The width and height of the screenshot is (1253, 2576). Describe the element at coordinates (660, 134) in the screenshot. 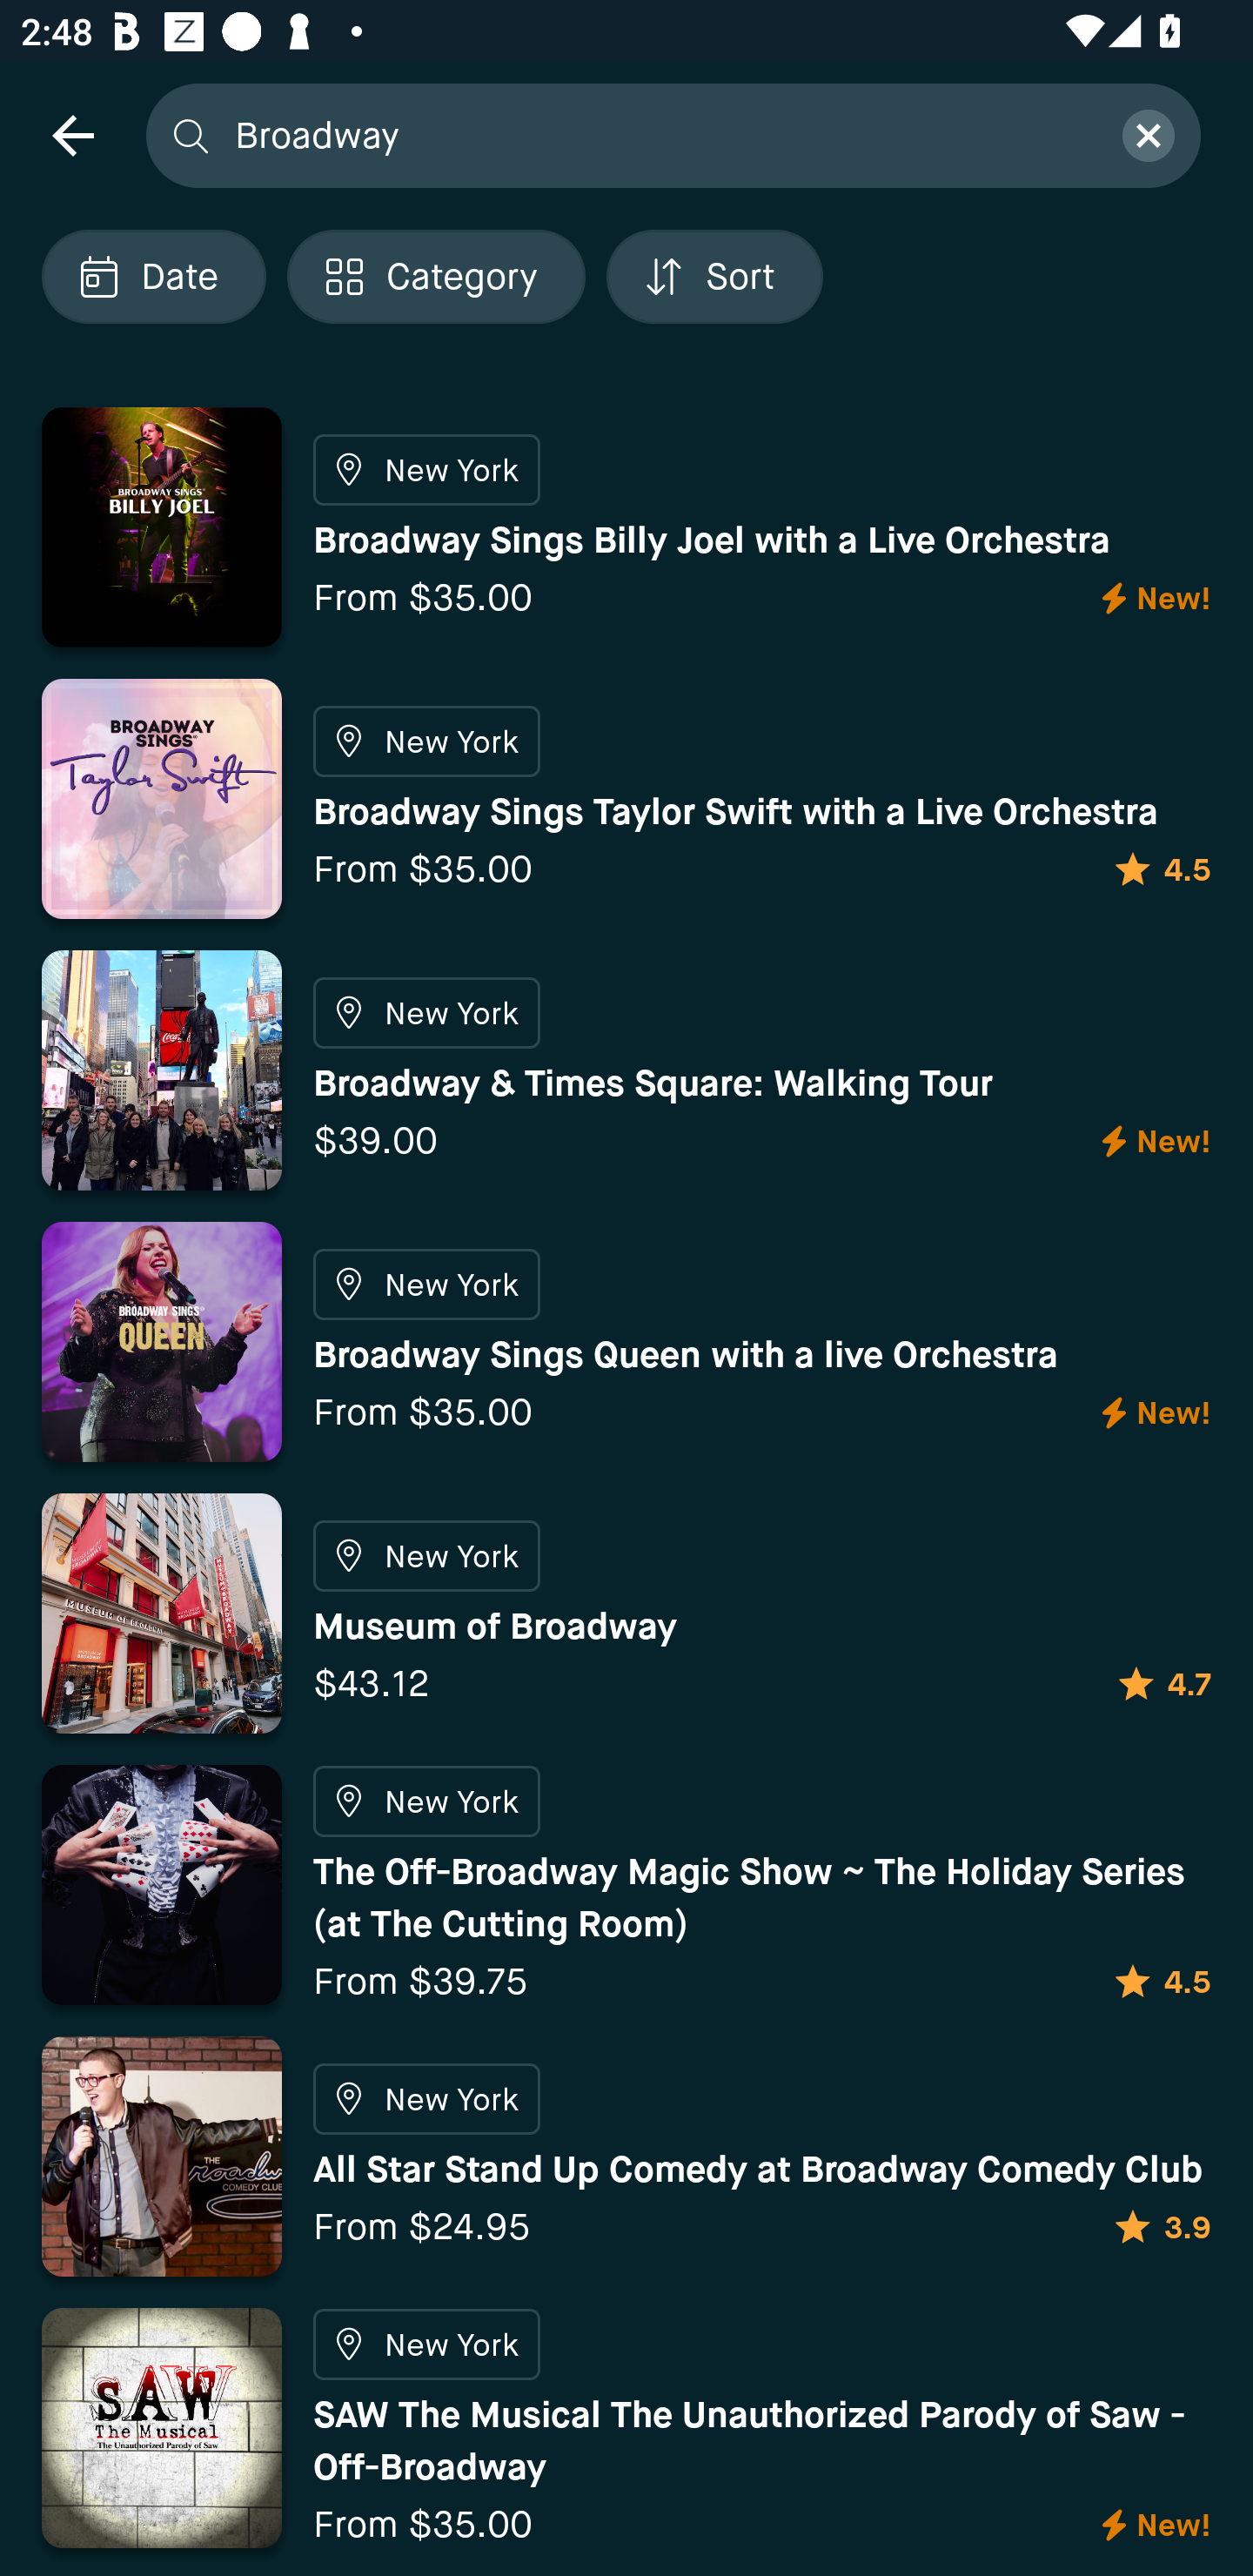

I see `Broadway` at that location.